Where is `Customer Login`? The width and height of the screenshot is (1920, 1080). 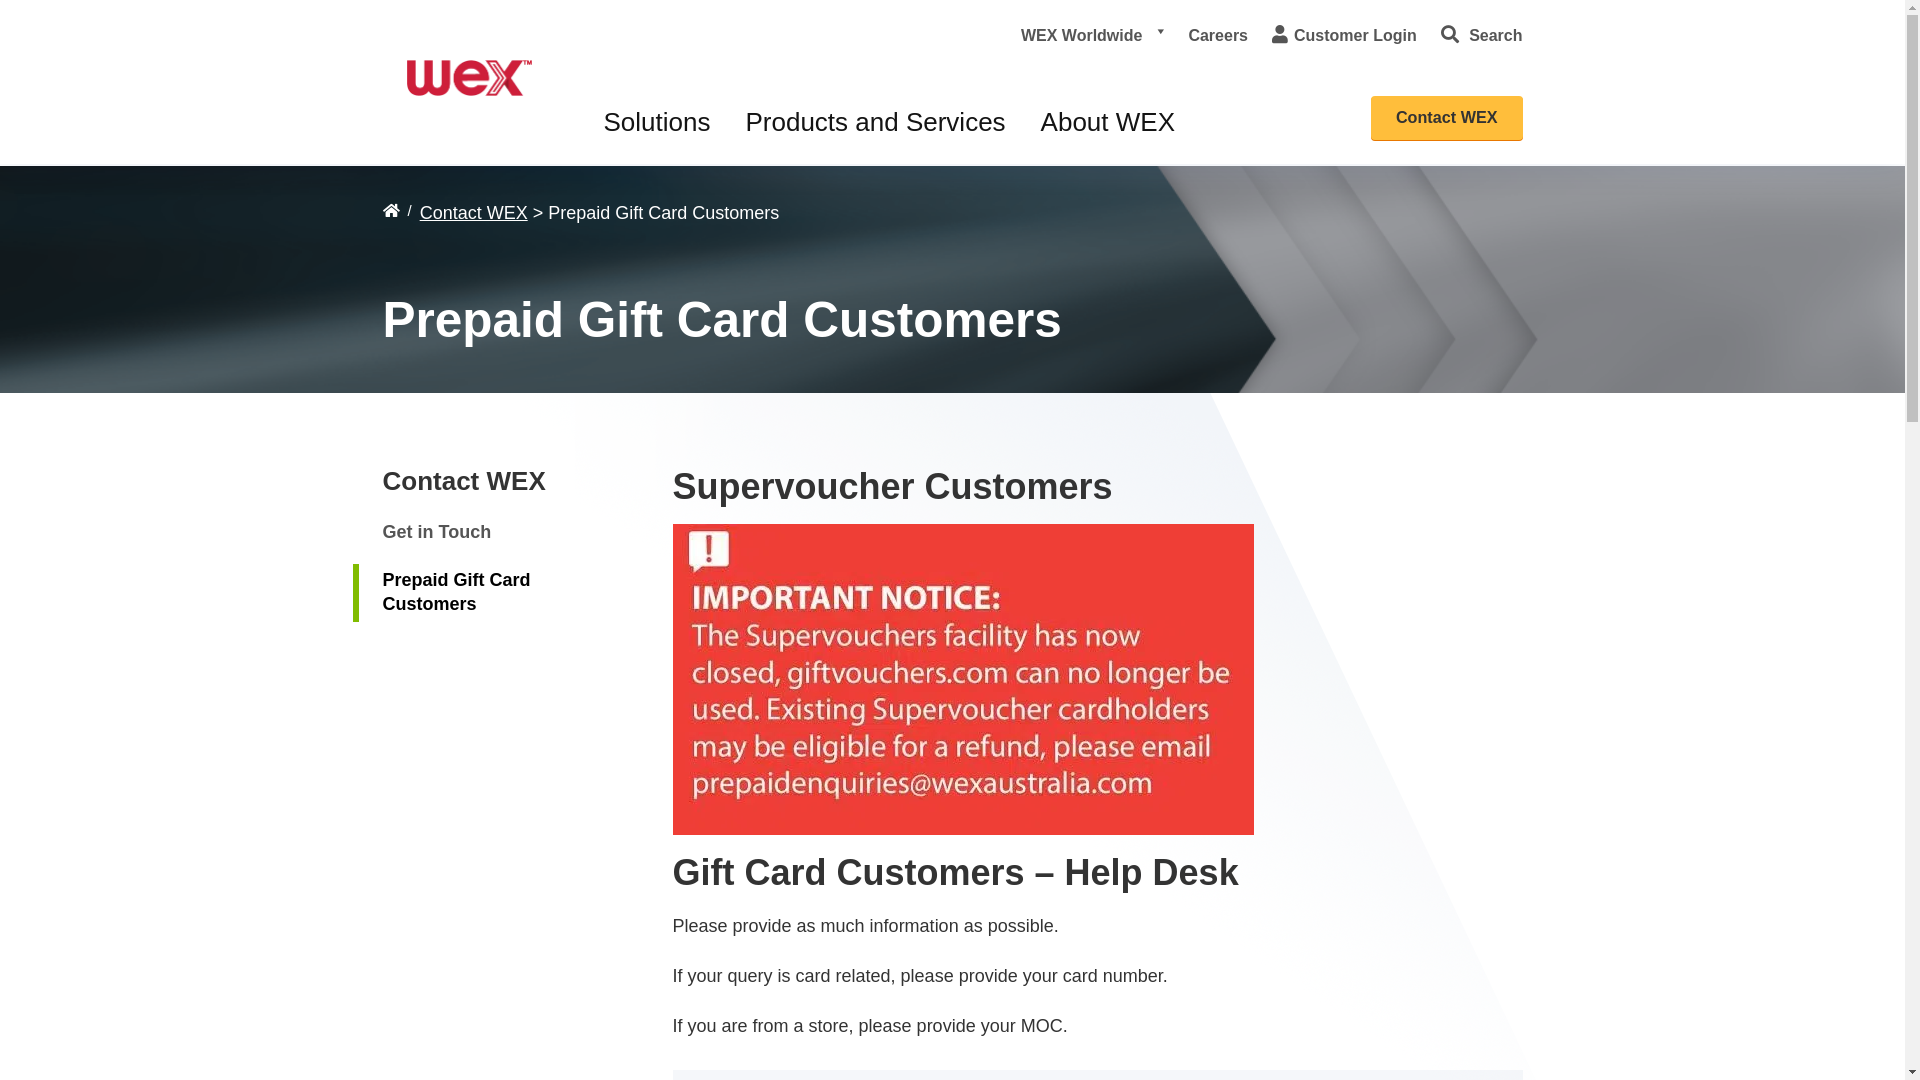
Customer Login is located at coordinates (1344, 36).